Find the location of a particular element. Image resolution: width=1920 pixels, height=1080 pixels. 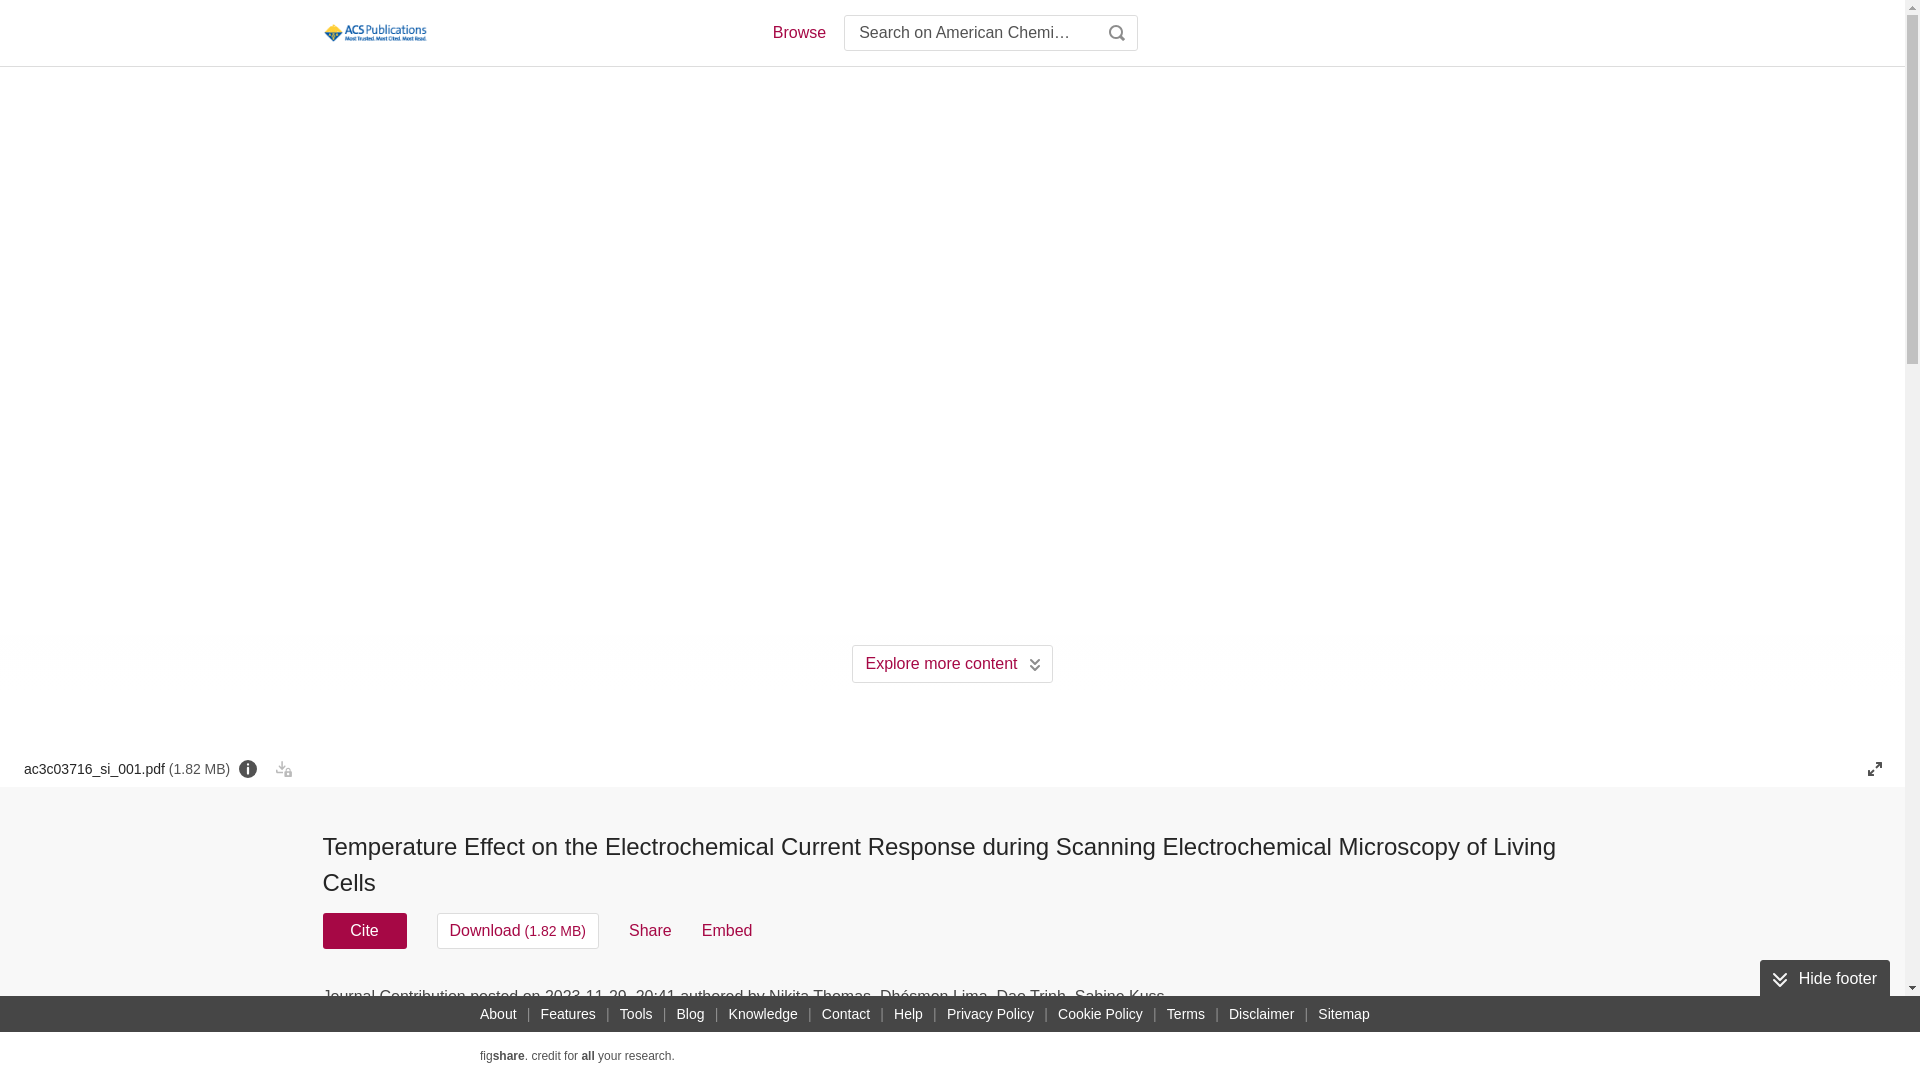

Cite is located at coordinates (364, 930).